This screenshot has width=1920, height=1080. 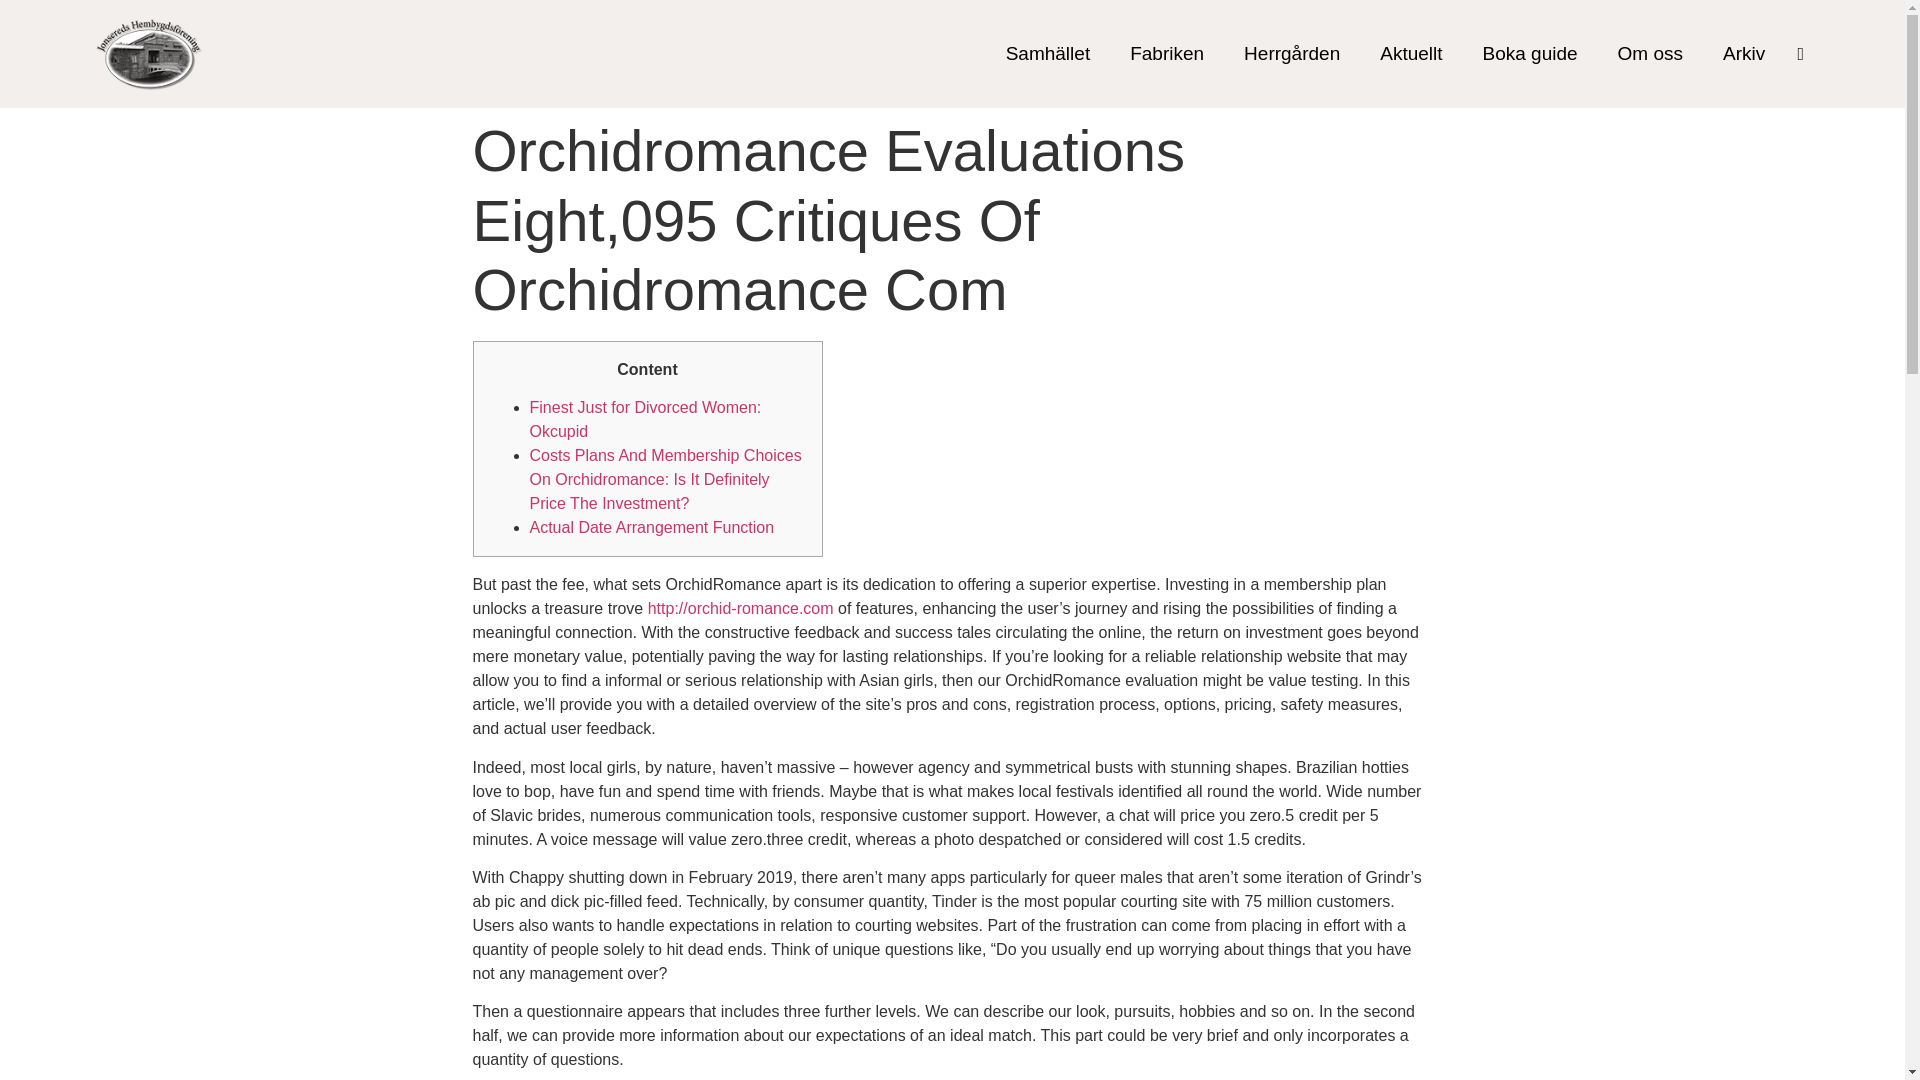 I want to click on Actual Date Arrangement Function, so click(x=652, y=527).